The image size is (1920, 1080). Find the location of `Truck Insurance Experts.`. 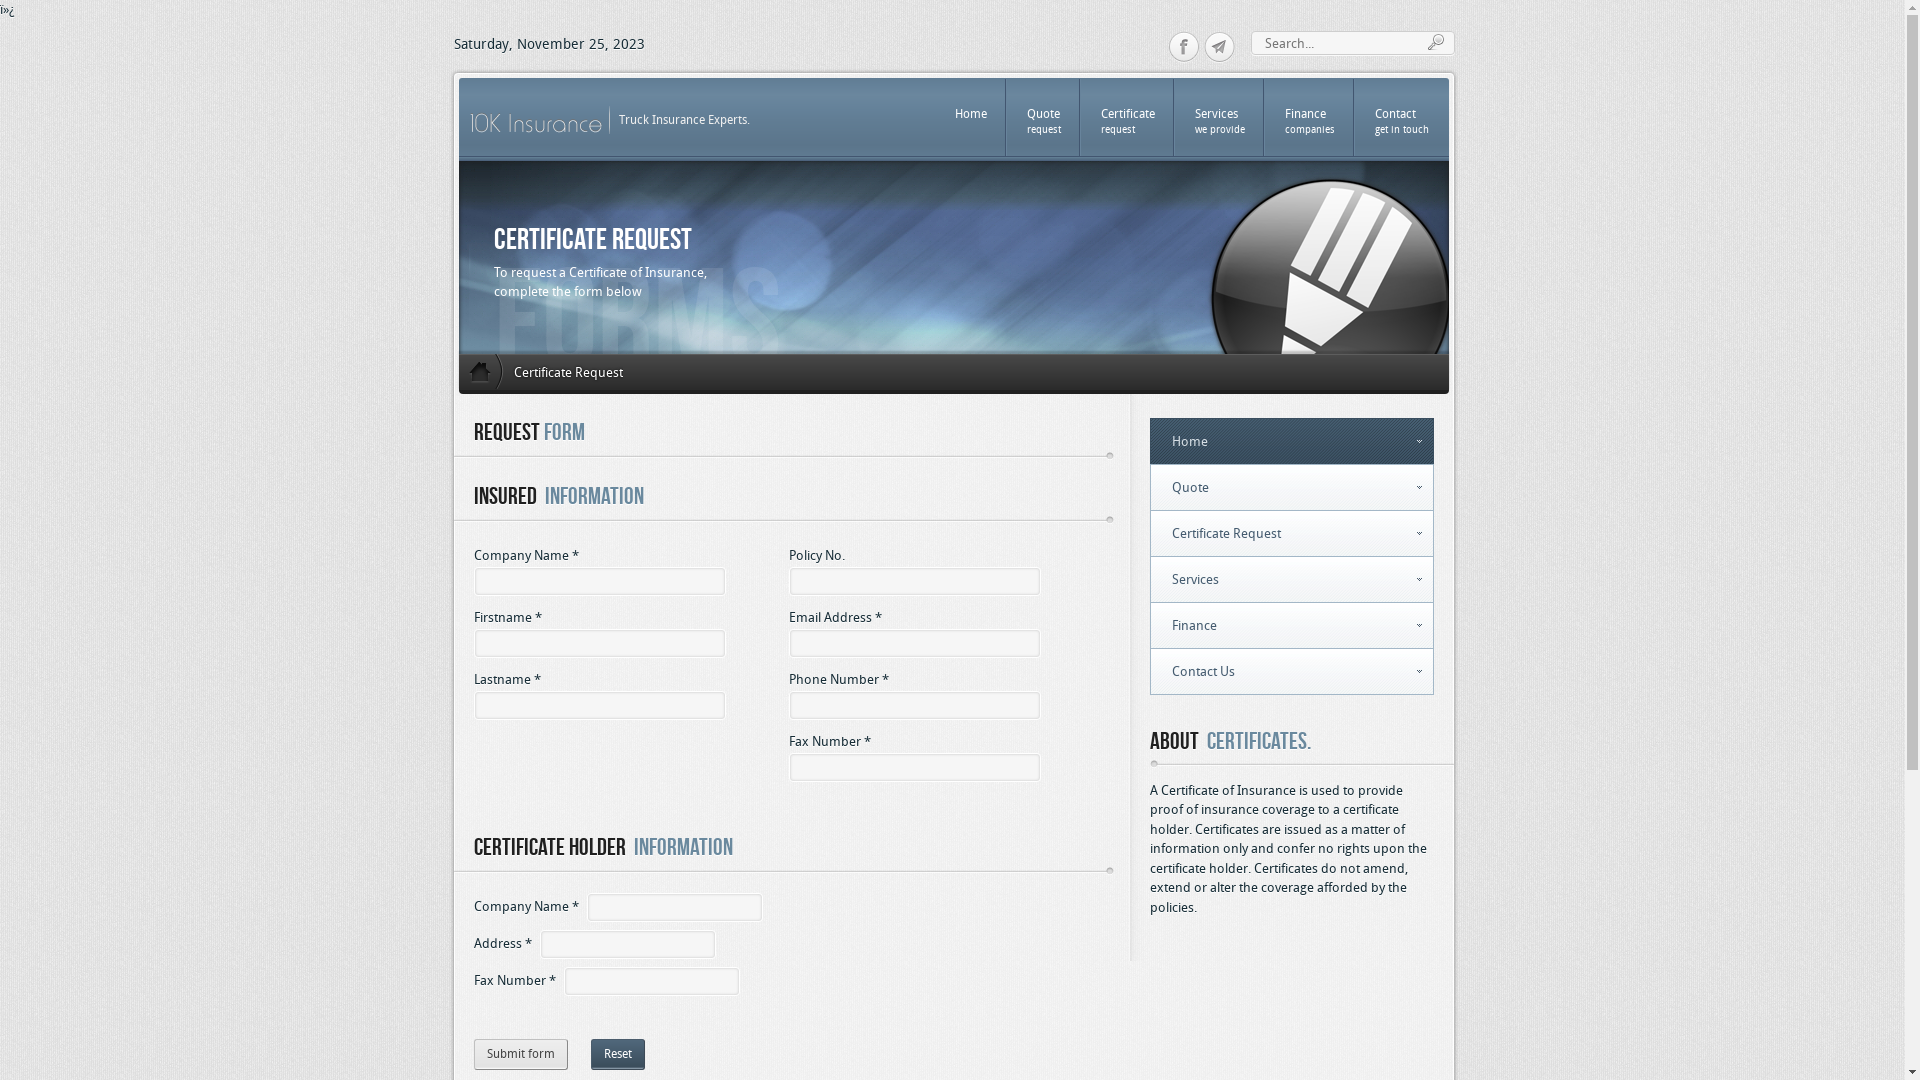

Truck Insurance Experts. is located at coordinates (684, 85).